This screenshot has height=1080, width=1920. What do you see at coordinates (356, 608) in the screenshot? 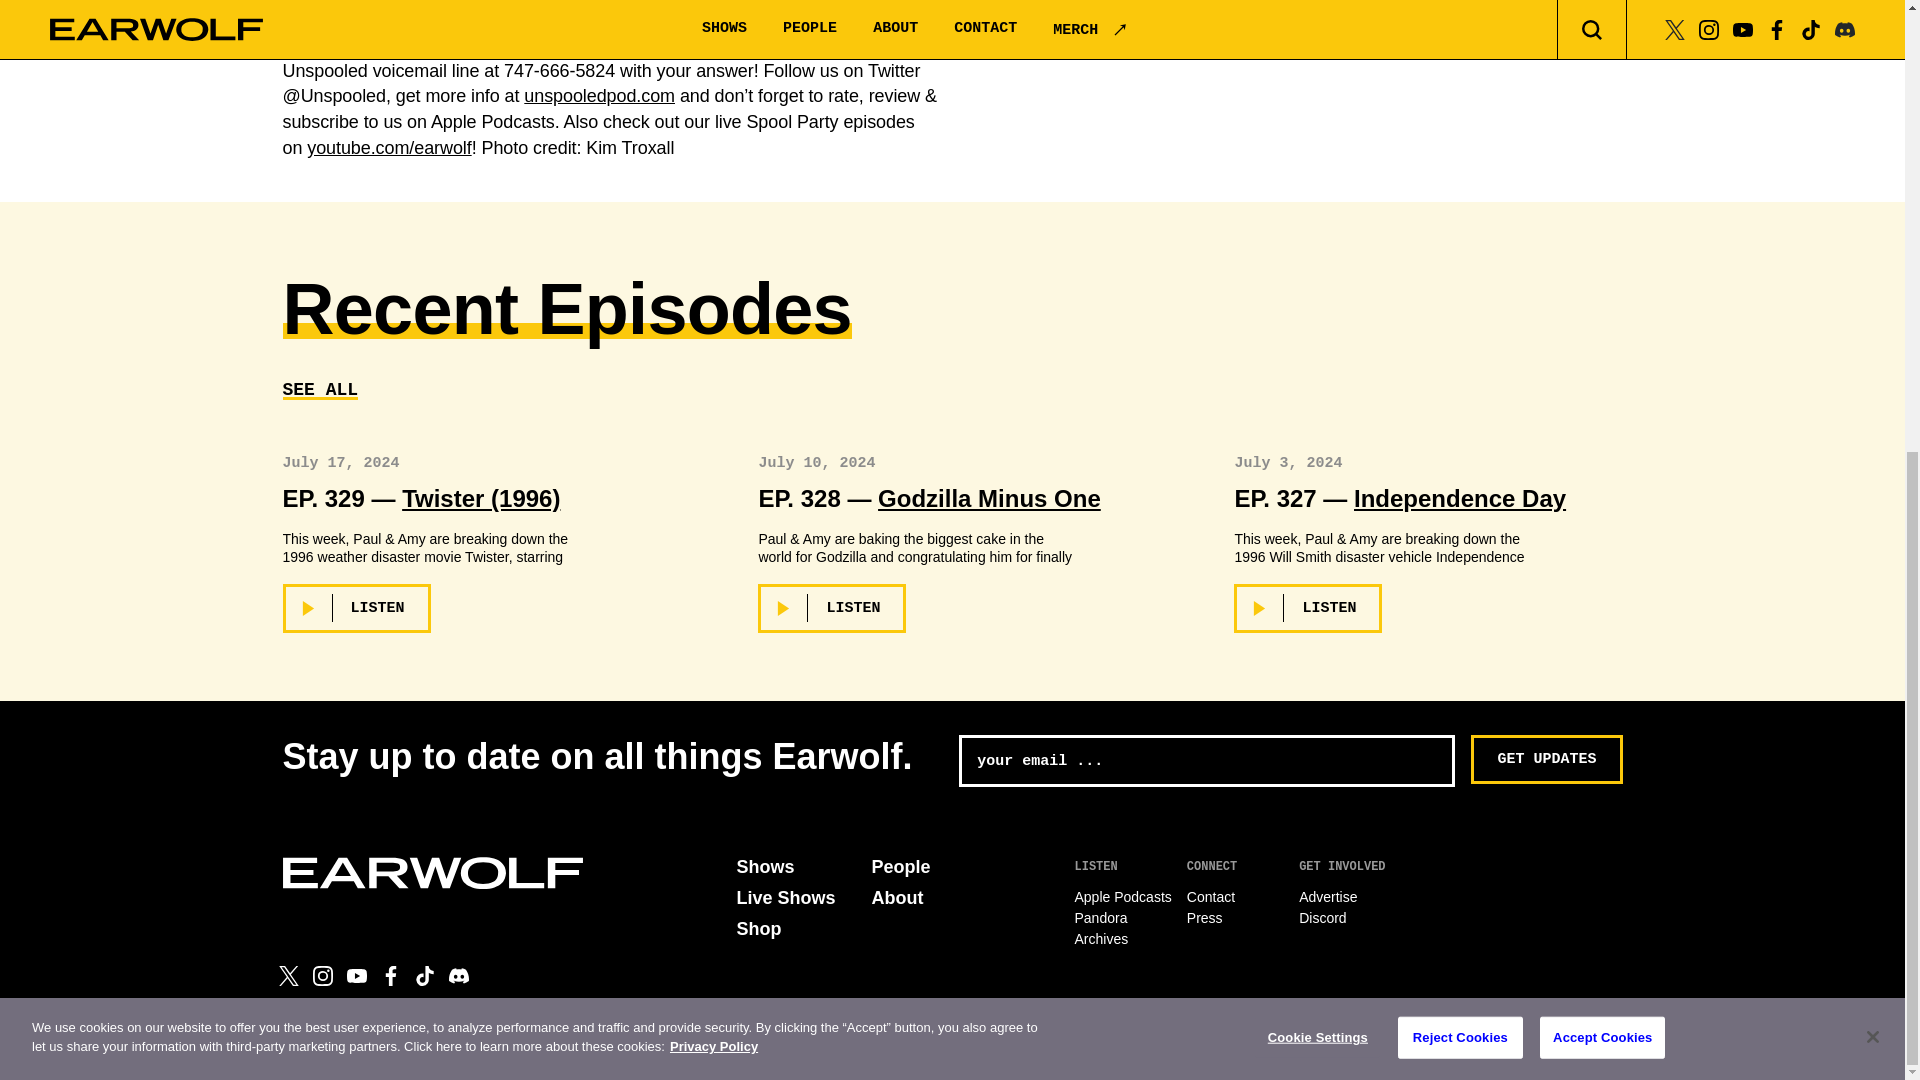
I see `LISTEN` at bounding box center [356, 608].